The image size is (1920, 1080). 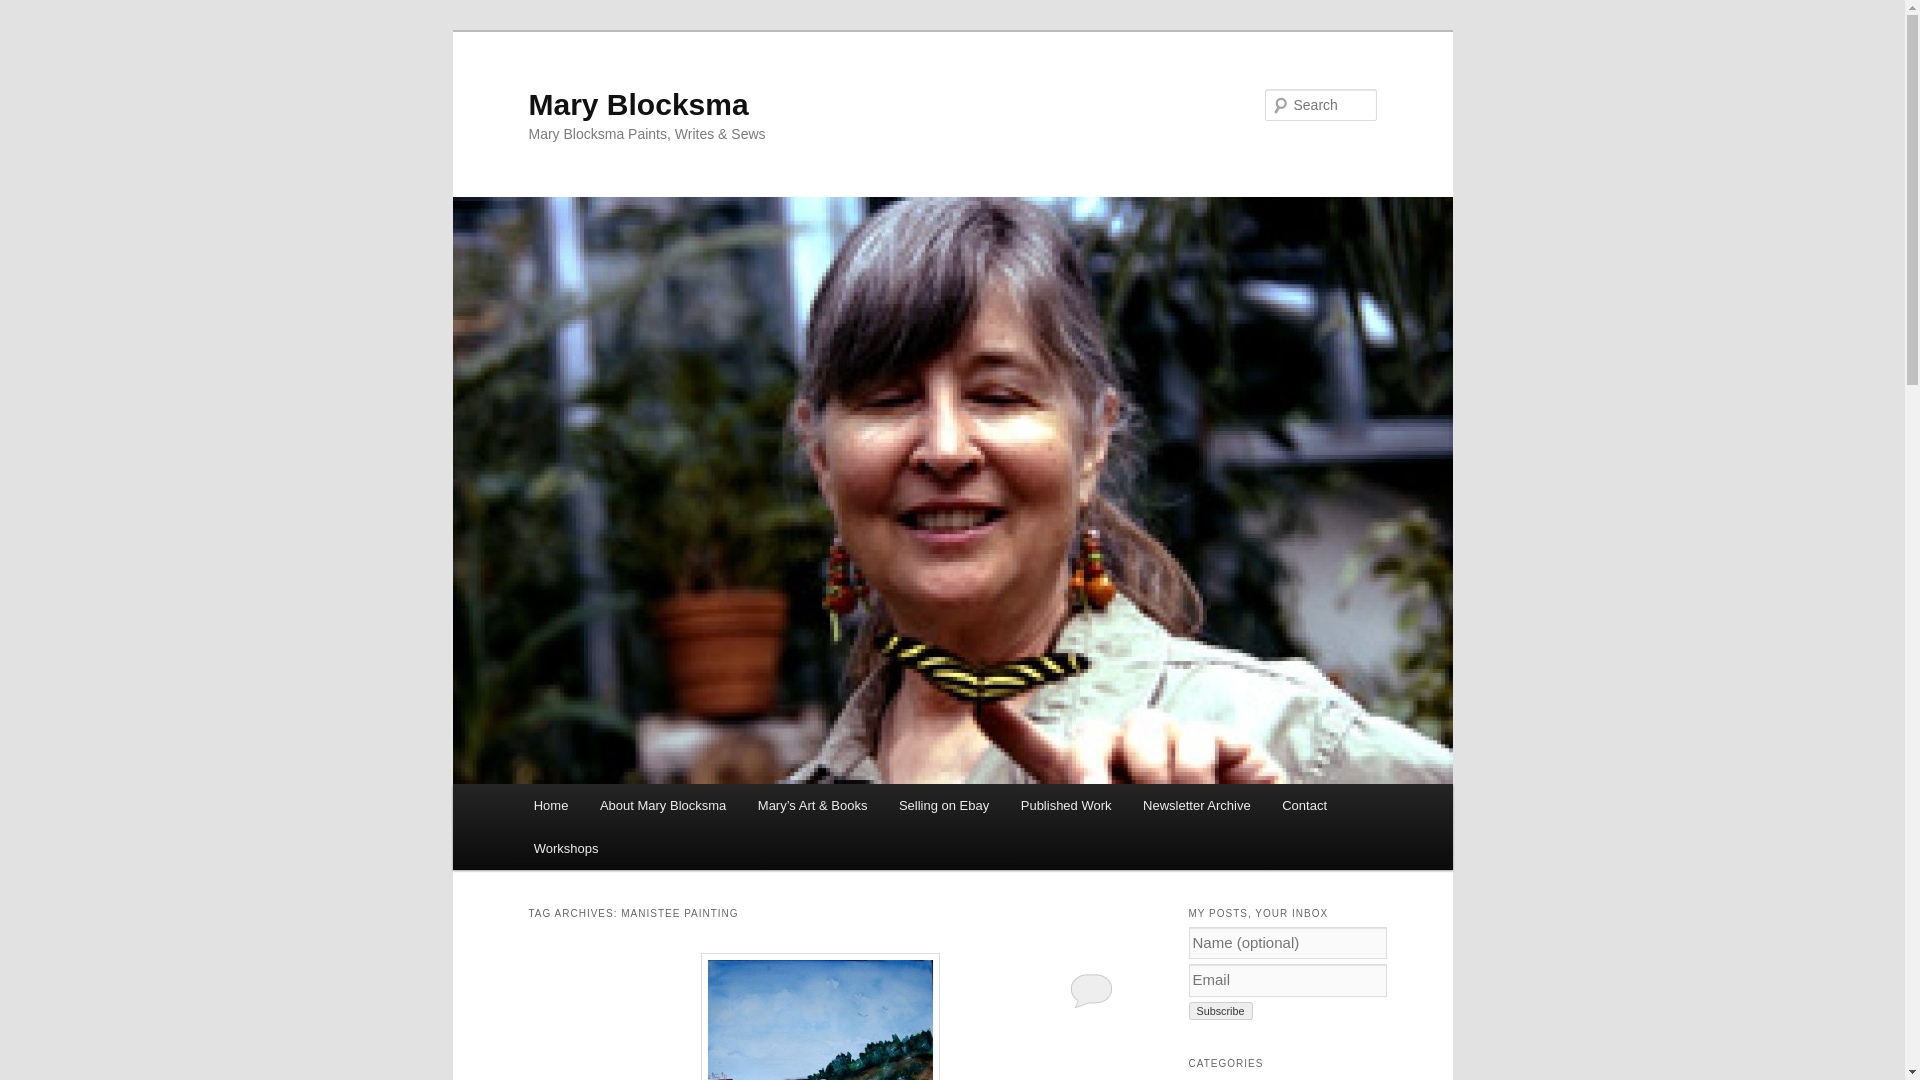 I want to click on About Mary Blocksma, so click(x=662, y=806).